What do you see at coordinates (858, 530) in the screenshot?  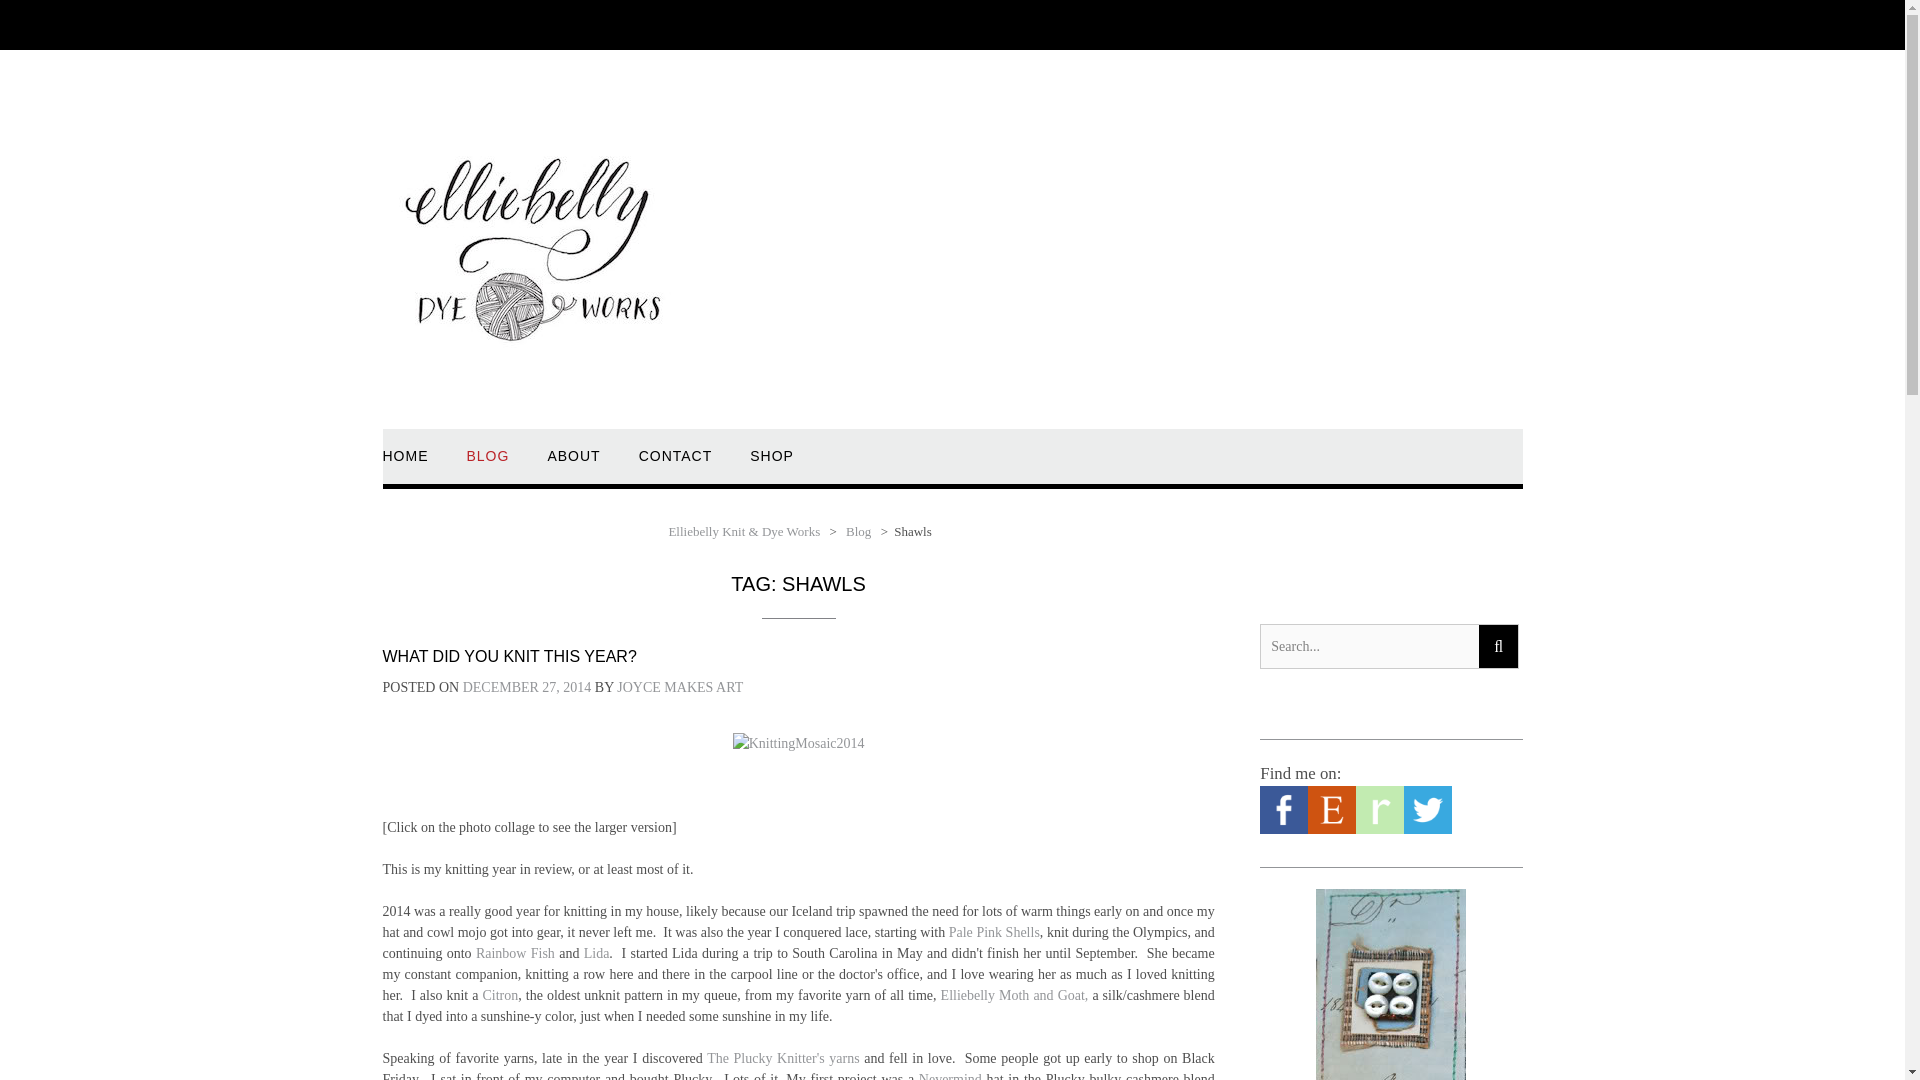 I see `Blog` at bounding box center [858, 530].